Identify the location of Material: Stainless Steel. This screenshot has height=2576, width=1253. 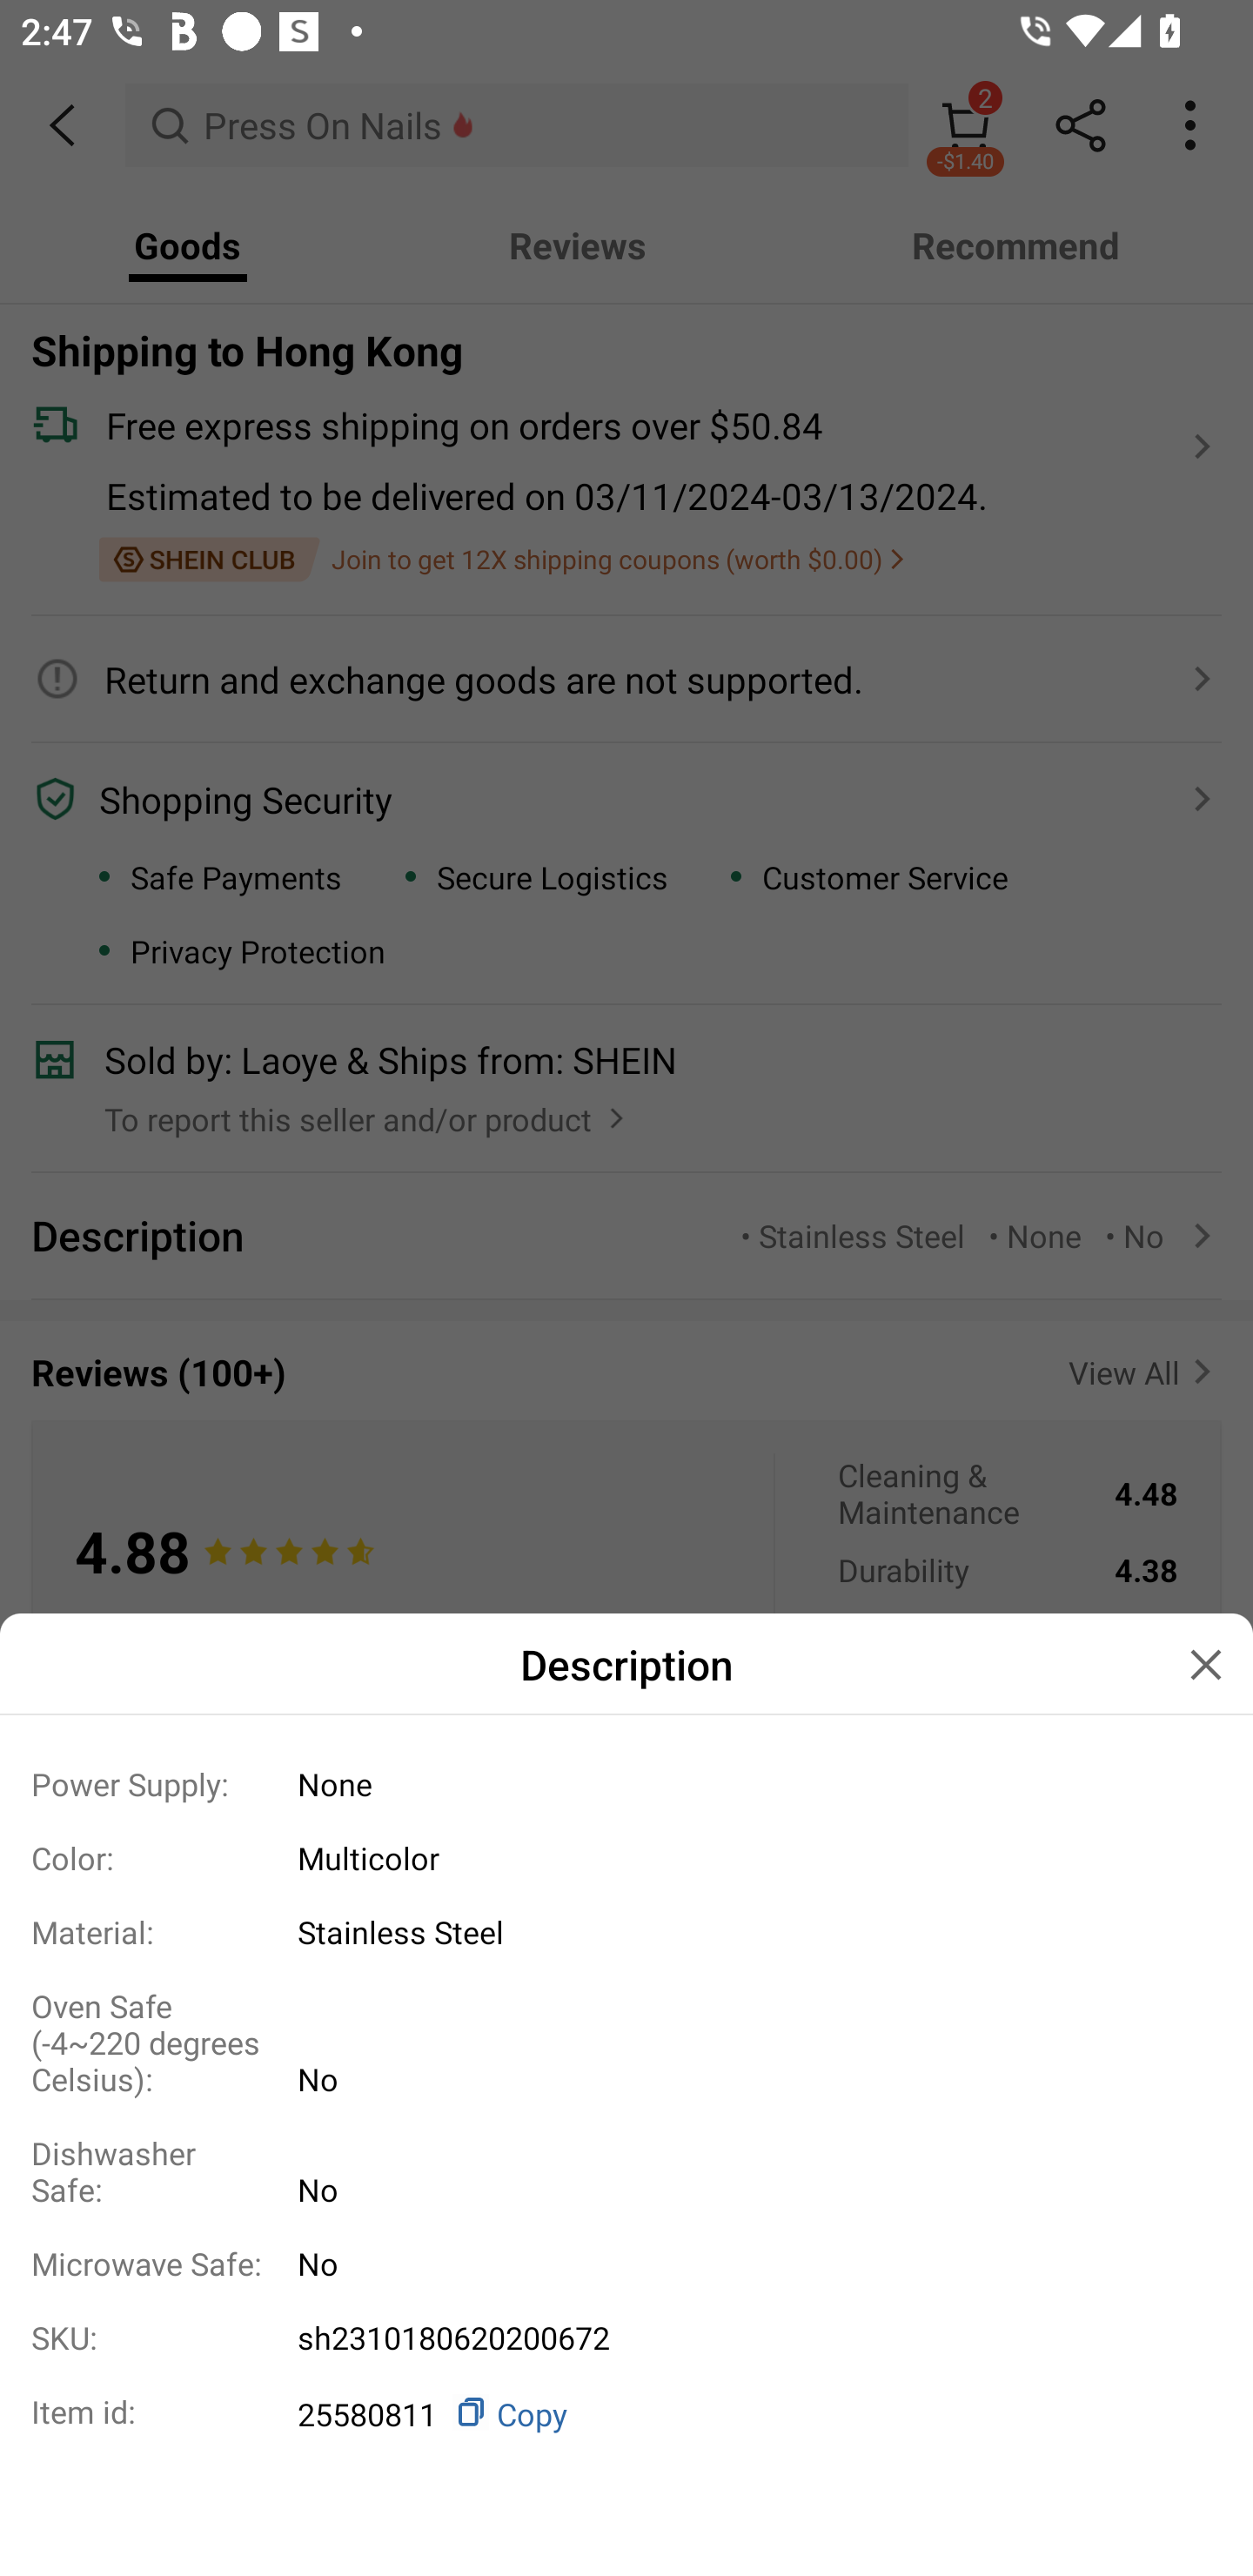
(626, 1930).